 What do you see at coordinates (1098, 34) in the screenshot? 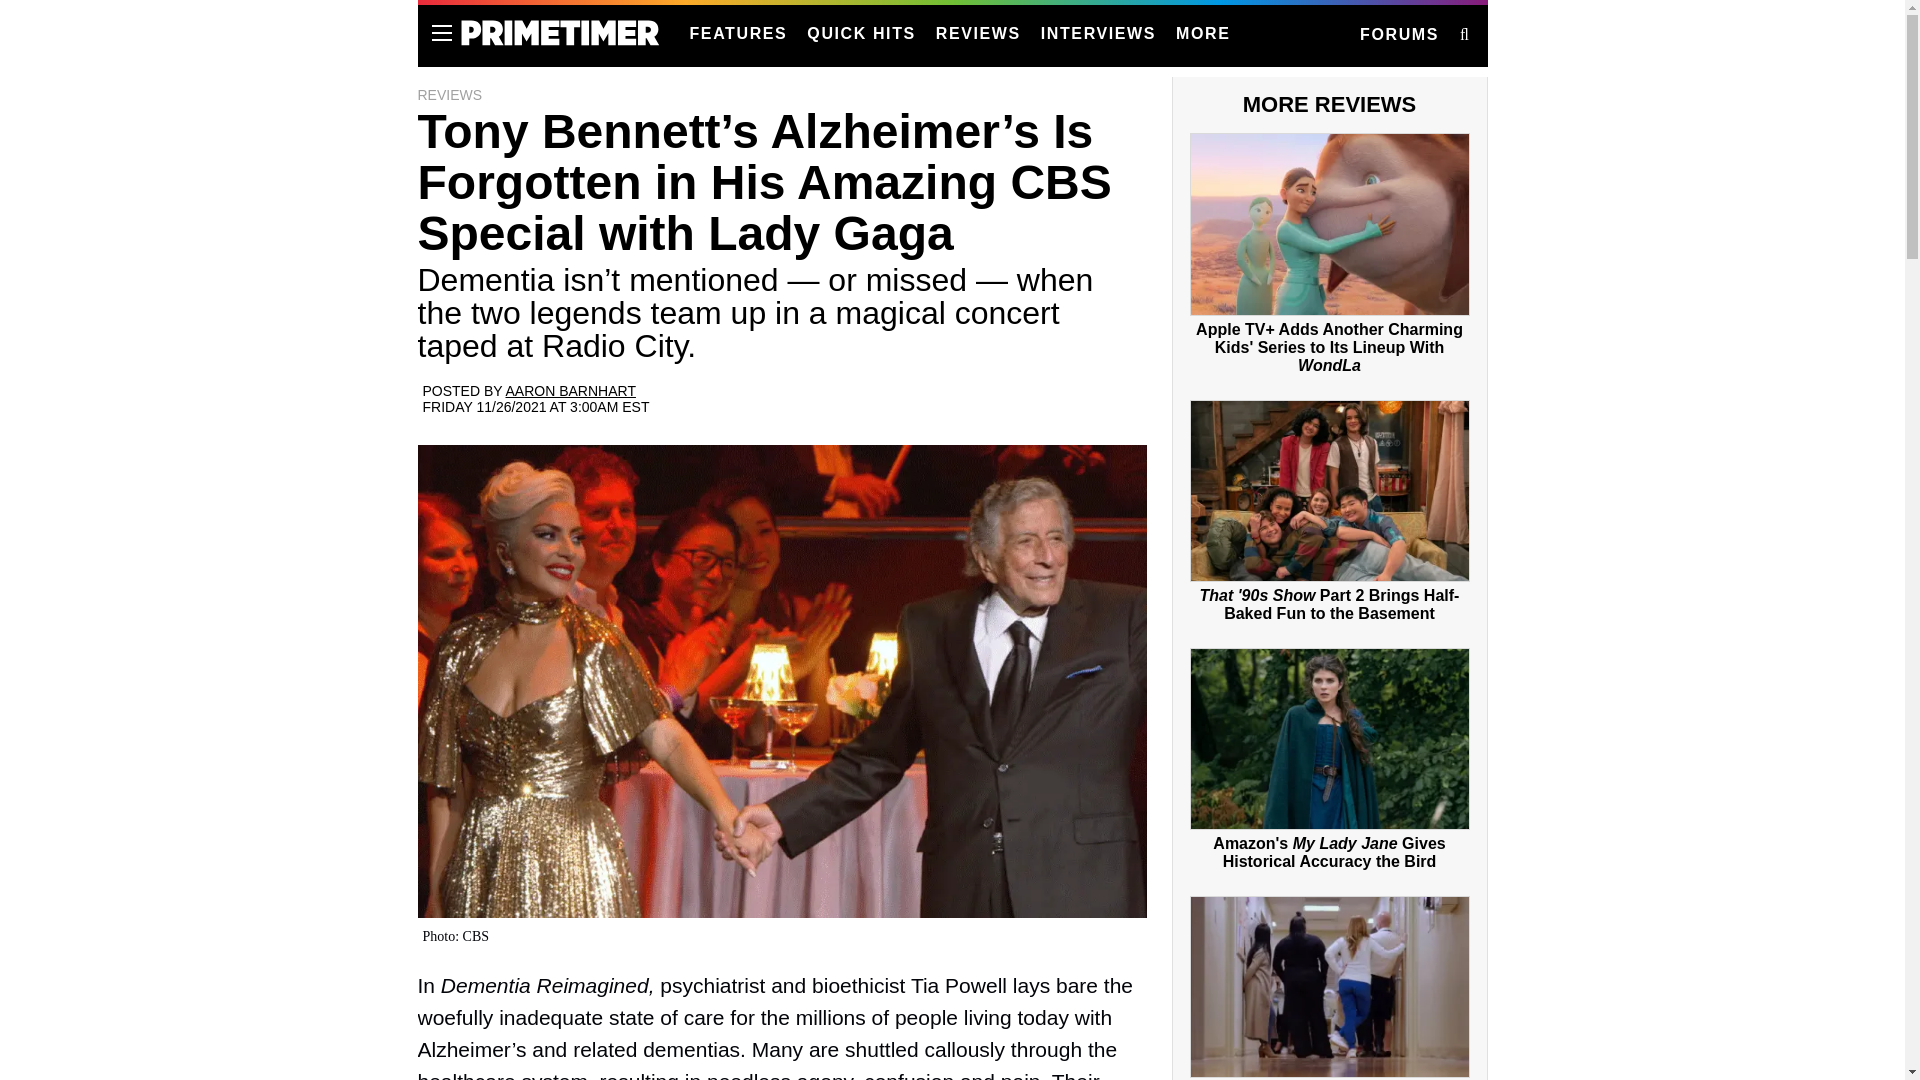
I see `INTERVIEWS` at bounding box center [1098, 34].